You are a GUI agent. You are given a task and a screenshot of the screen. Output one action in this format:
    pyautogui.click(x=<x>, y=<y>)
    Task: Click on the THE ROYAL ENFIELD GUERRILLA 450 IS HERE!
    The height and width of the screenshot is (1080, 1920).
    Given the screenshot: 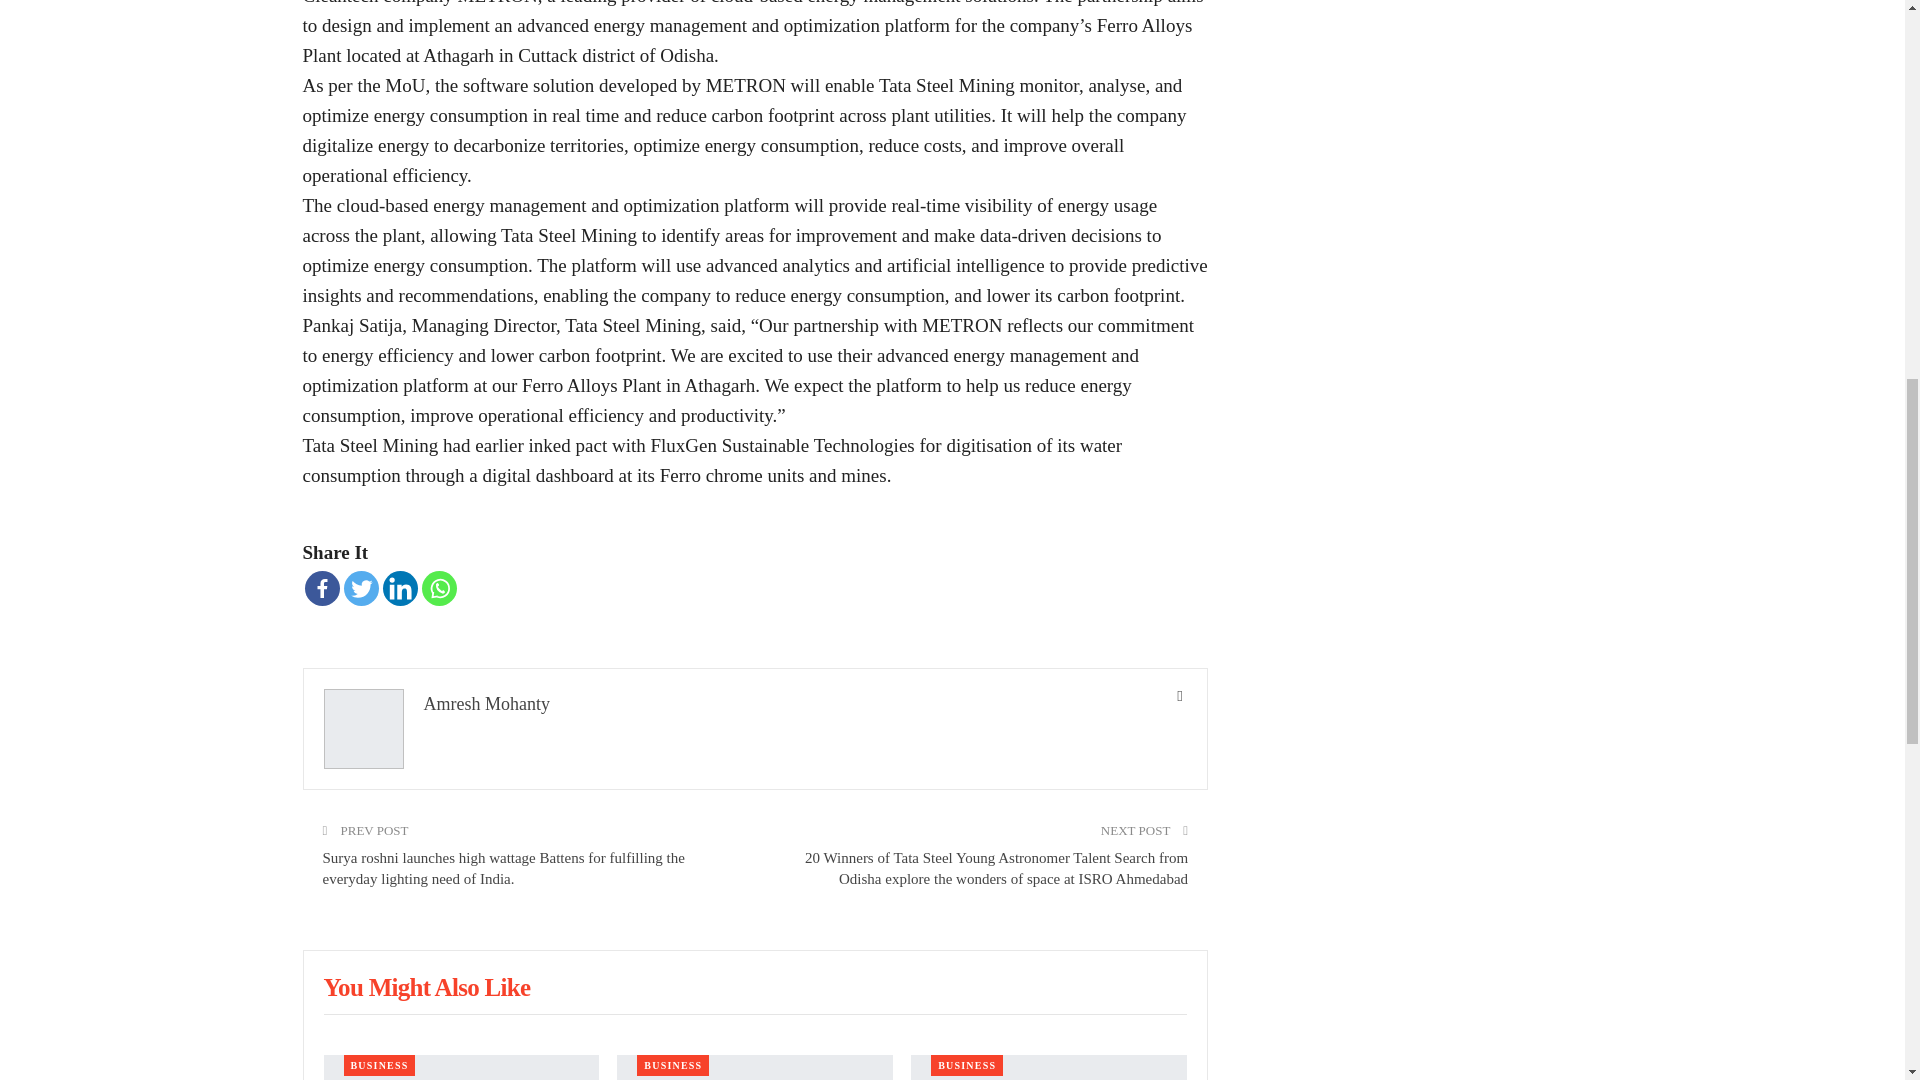 What is the action you would take?
    pyautogui.click(x=462, y=1068)
    